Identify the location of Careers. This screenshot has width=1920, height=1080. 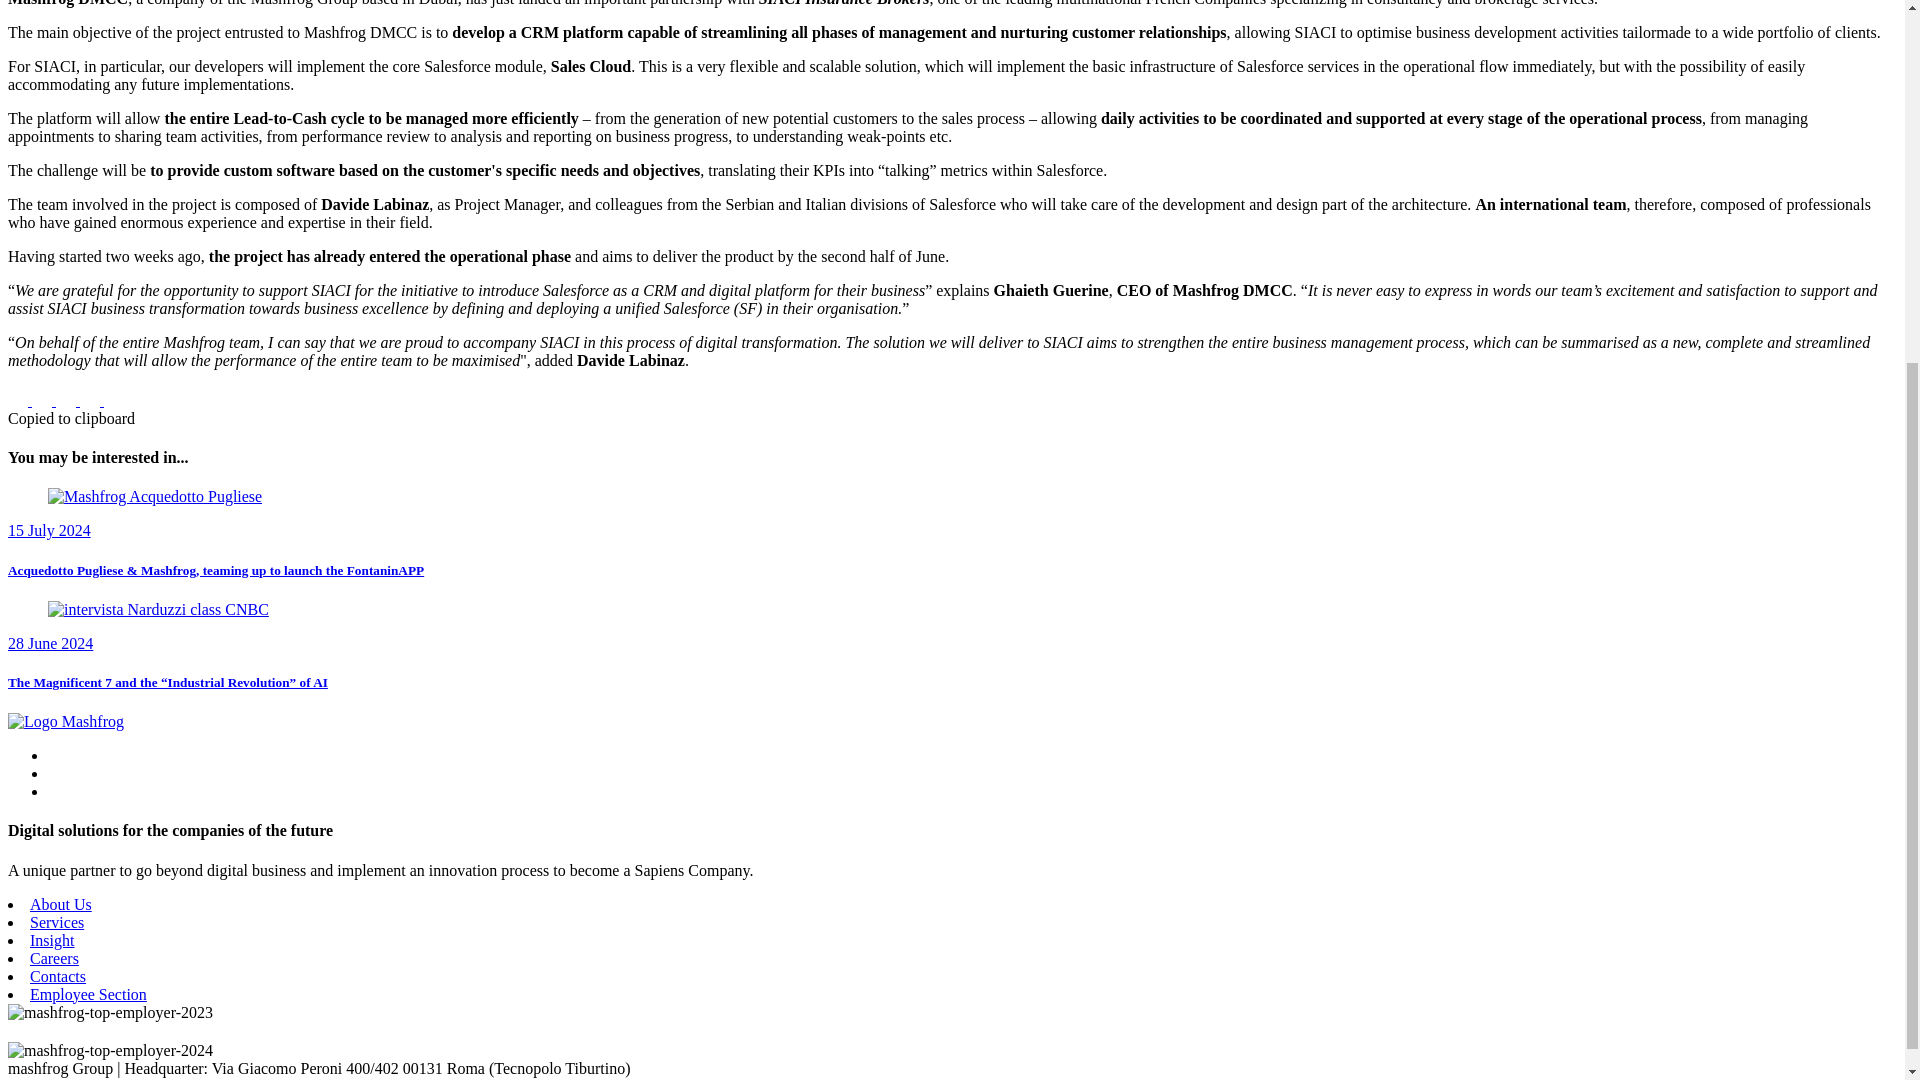
(54, 958).